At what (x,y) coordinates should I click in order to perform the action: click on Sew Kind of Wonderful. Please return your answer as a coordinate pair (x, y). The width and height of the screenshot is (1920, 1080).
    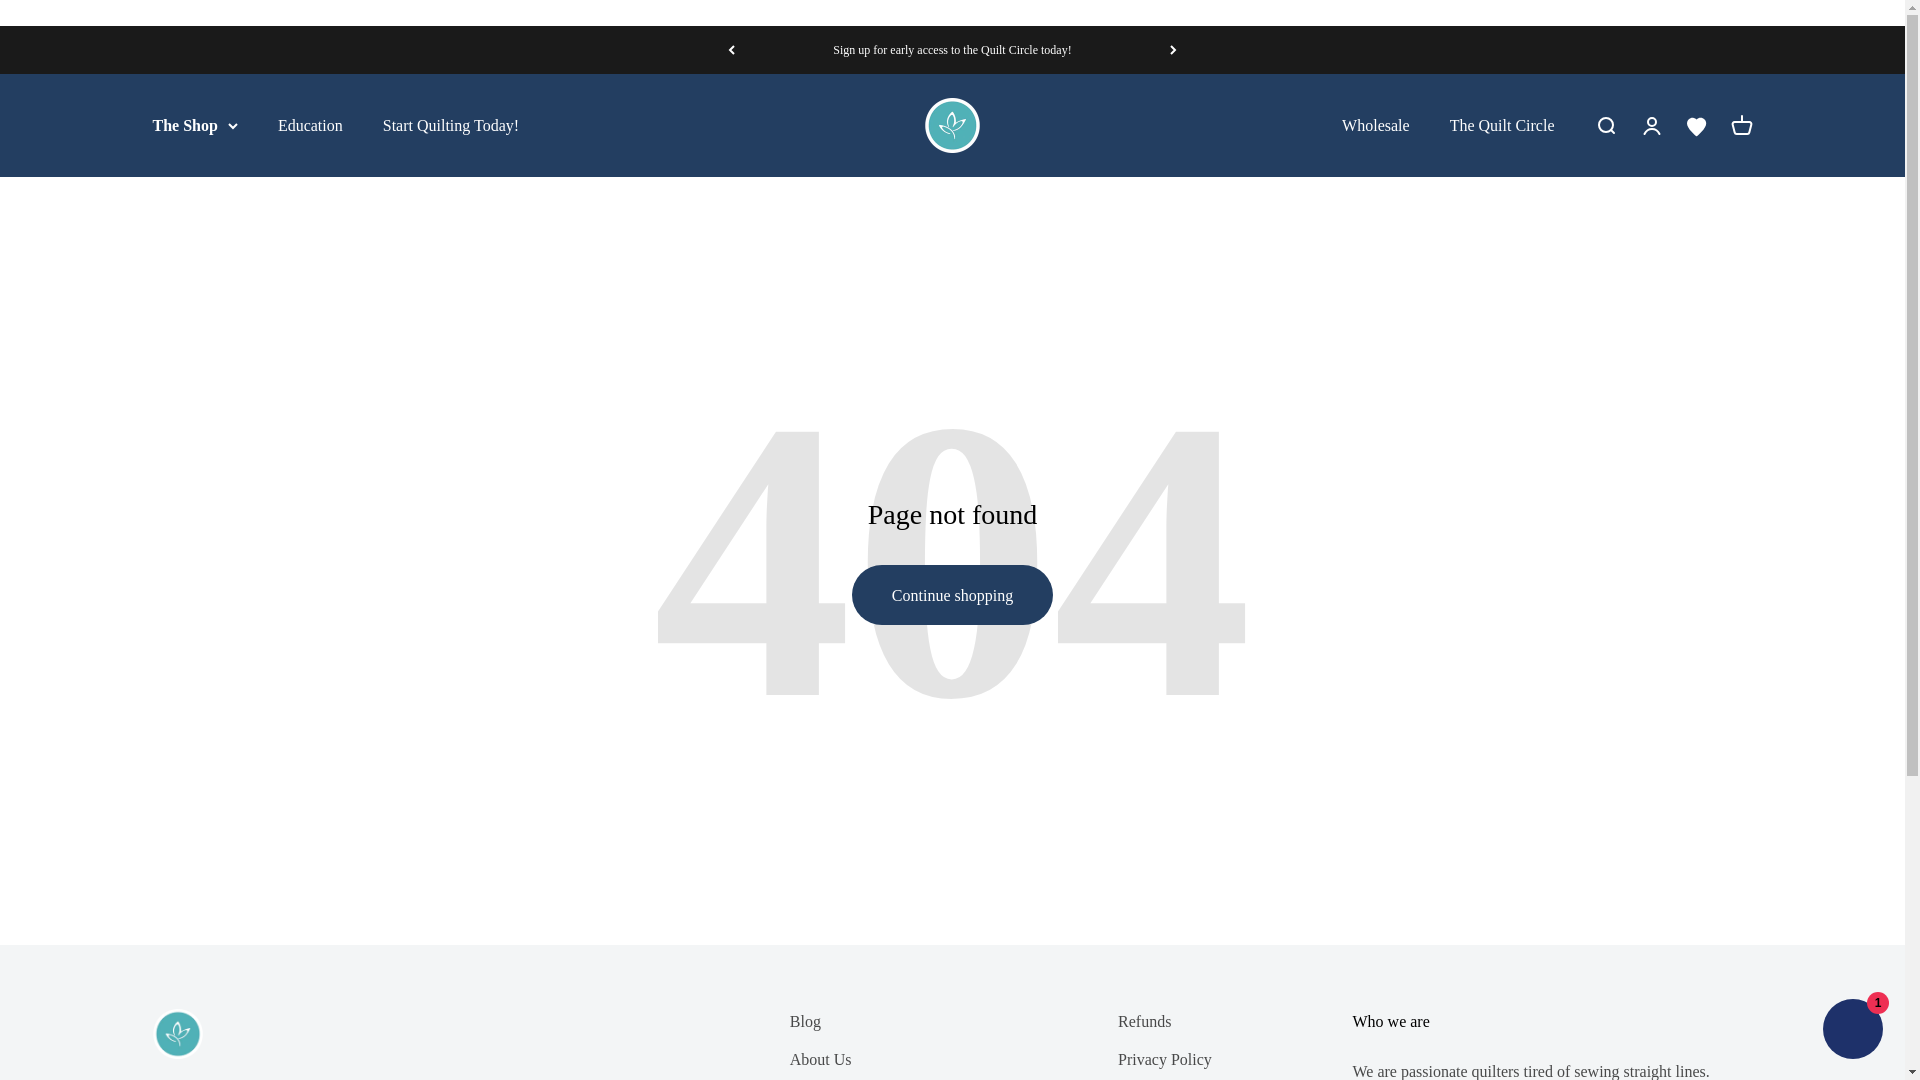
    Looking at the image, I should click on (450, 124).